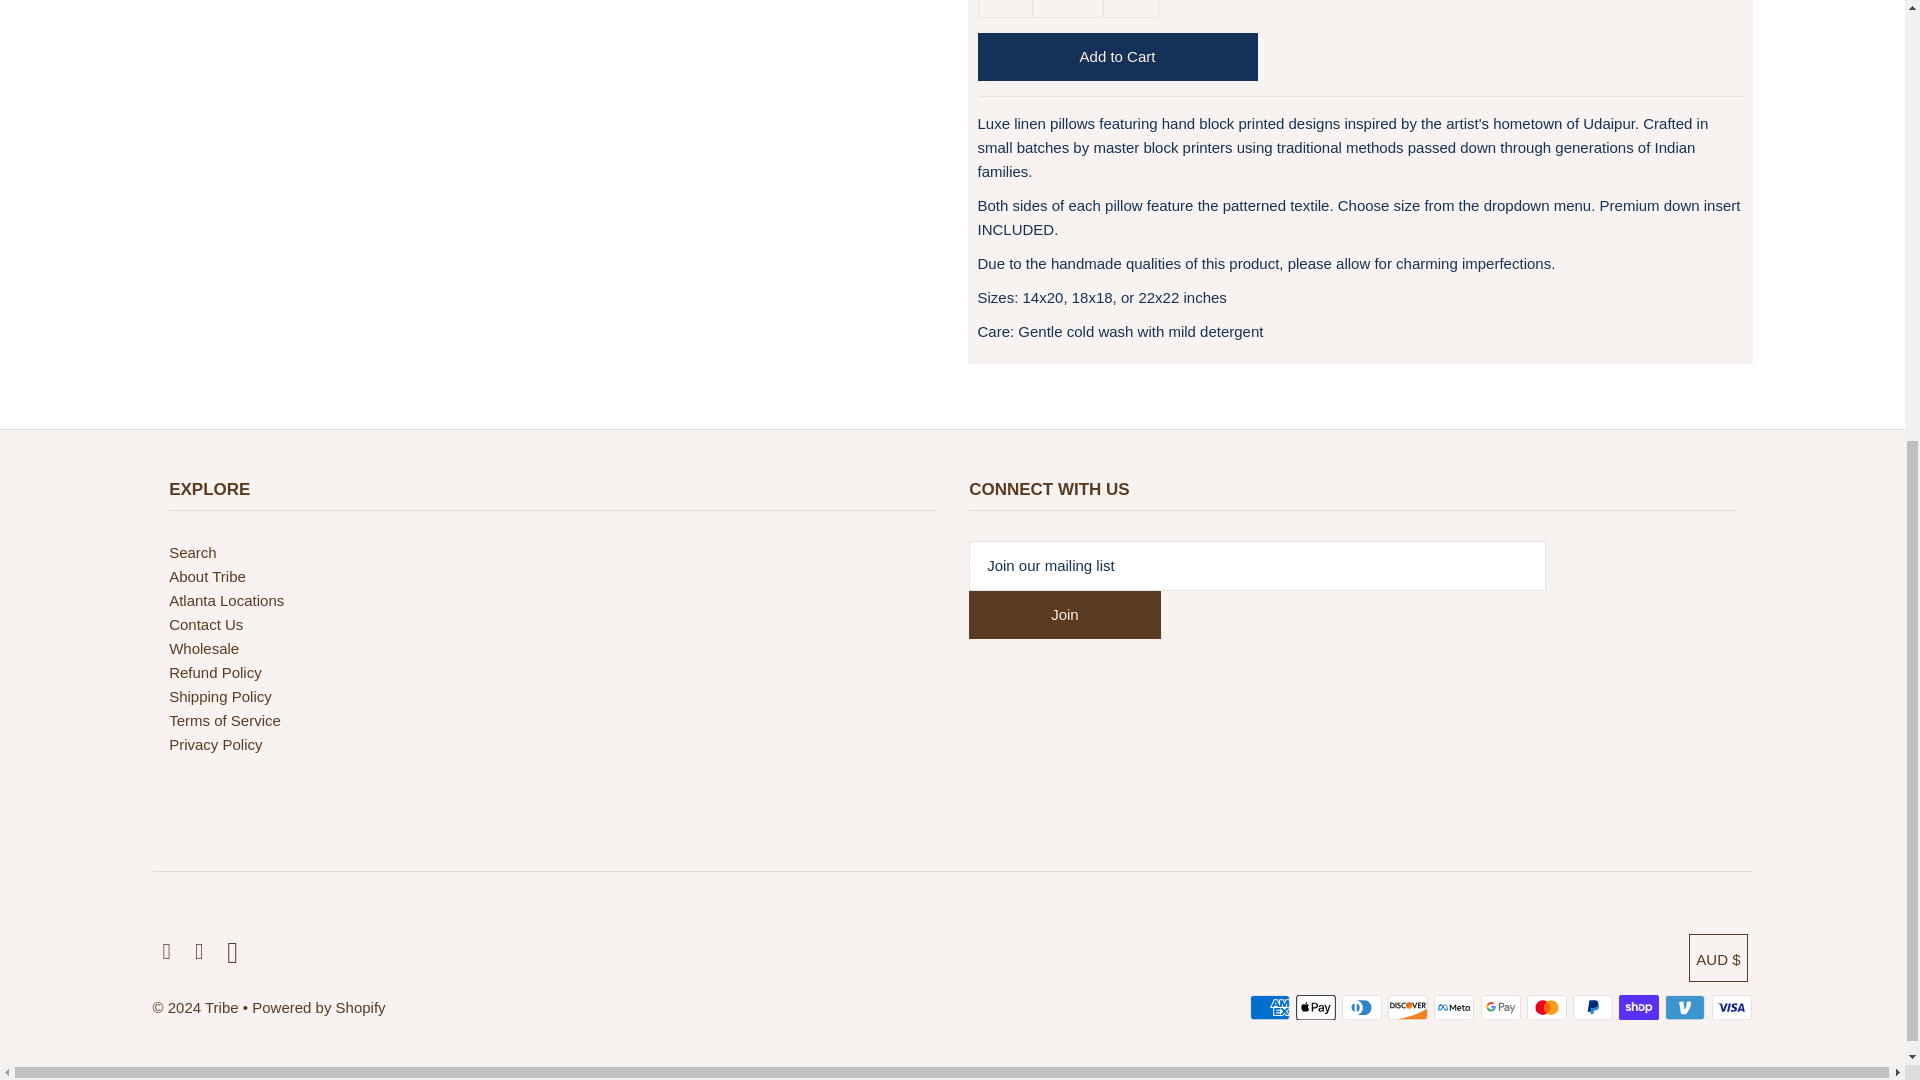 This screenshot has width=1920, height=1080. What do you see at coordinates (1316, 1007) in the screenshot?
I see `Apple Pay` at bounding box center [1316, 1007].